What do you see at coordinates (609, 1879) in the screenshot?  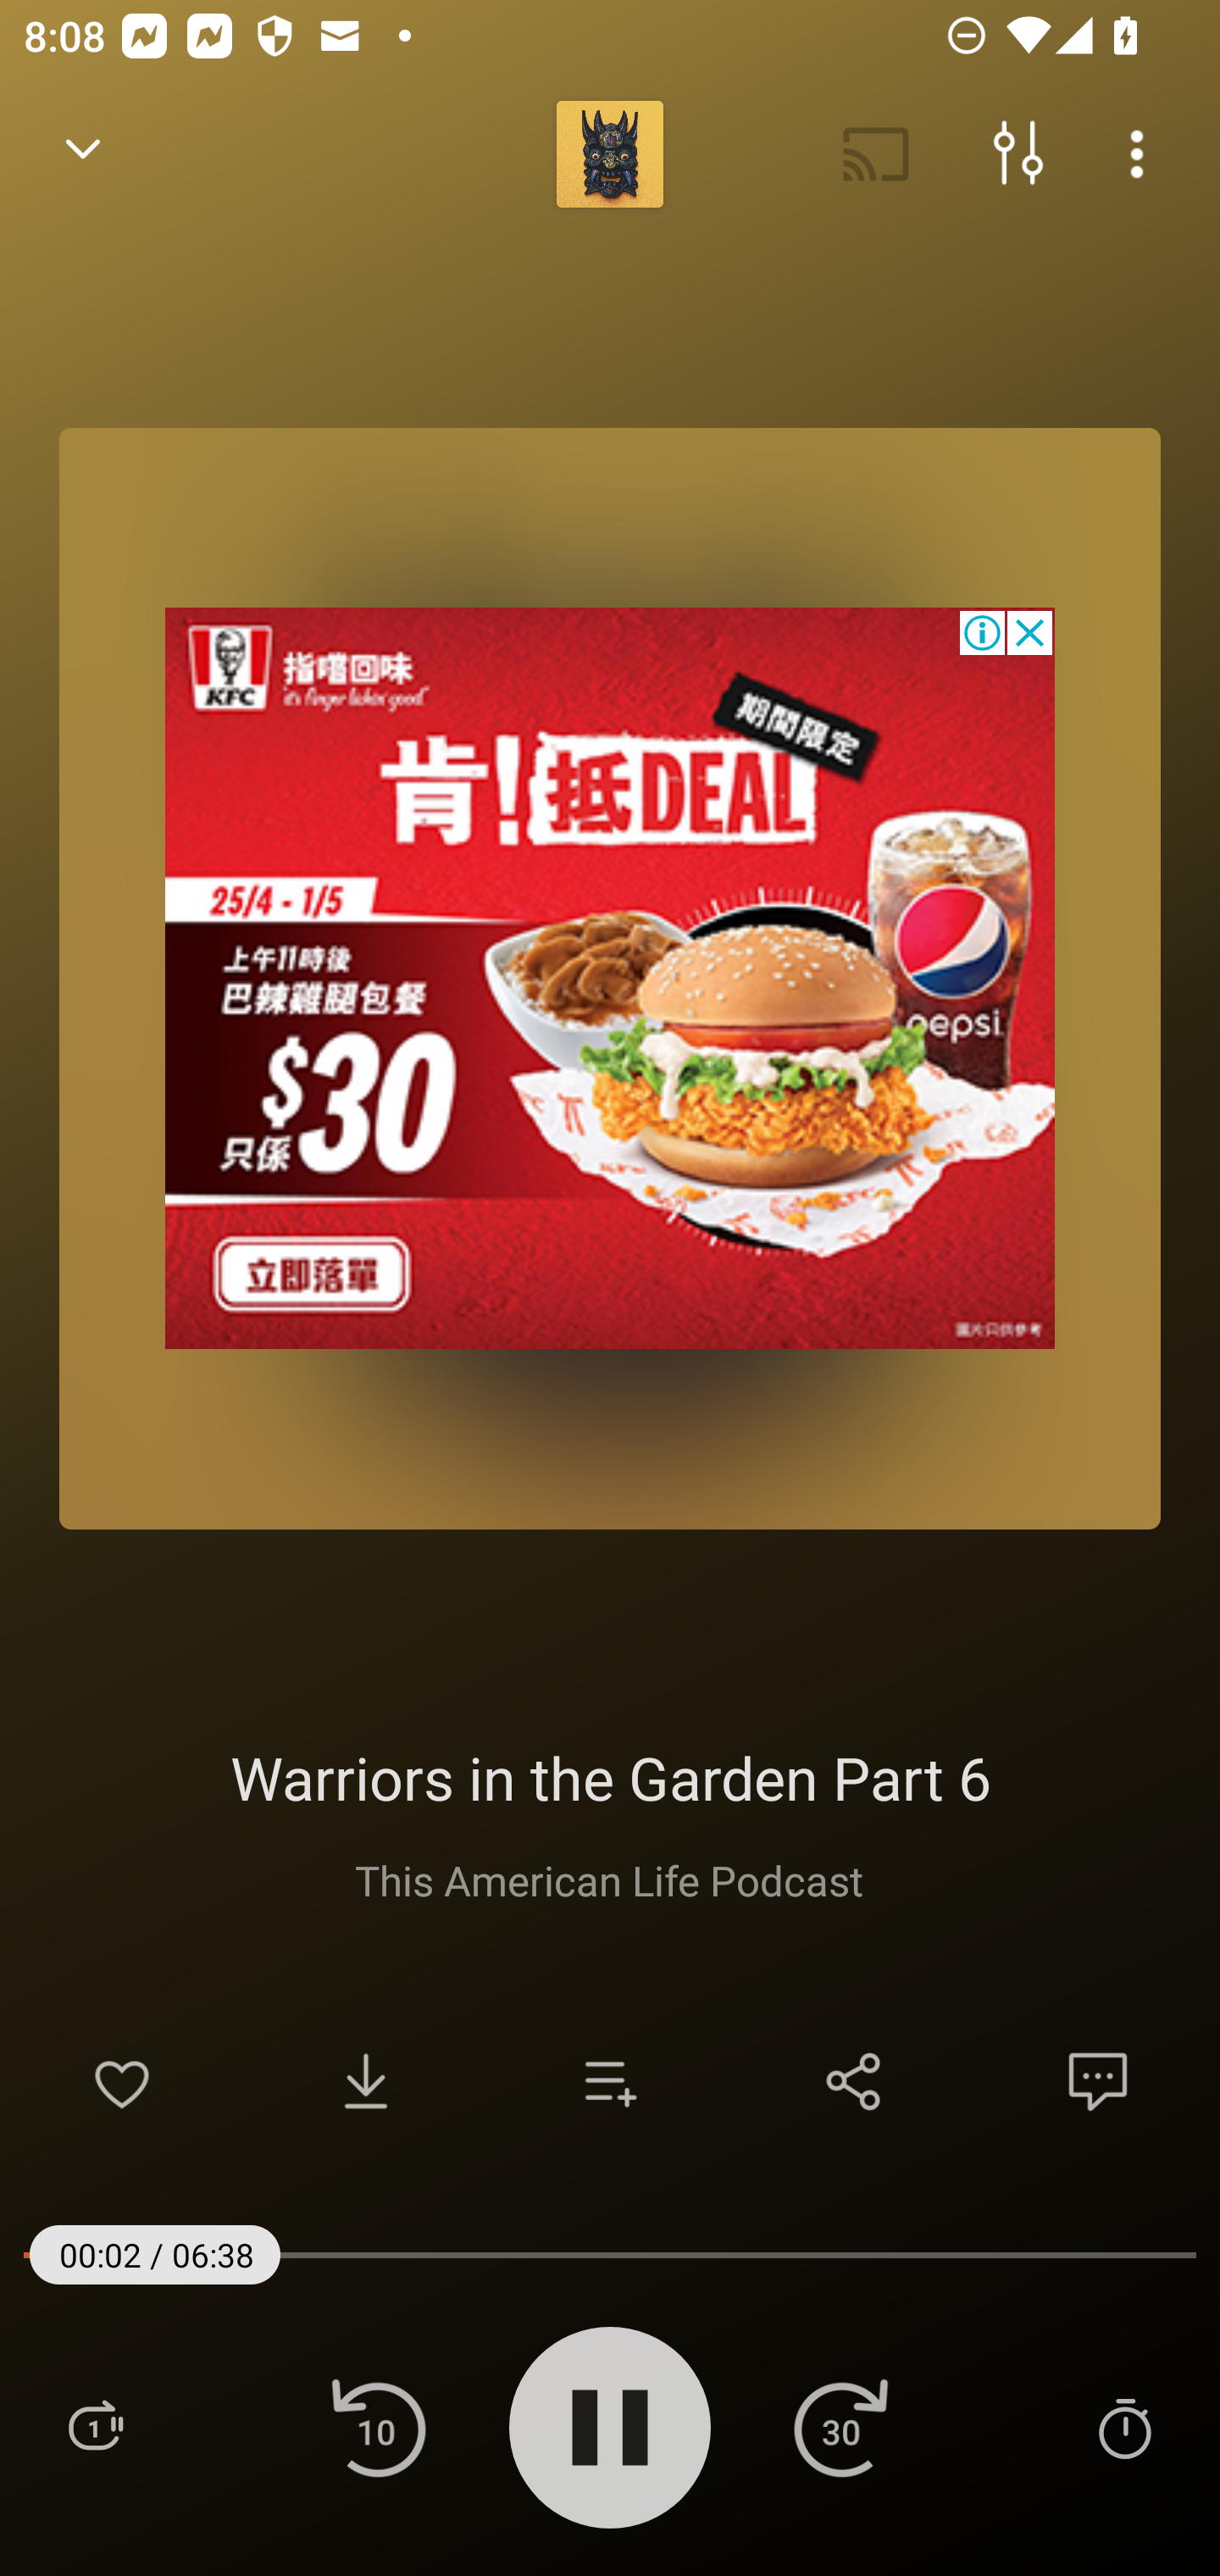 I see `This American Life Podcast` at bounding box center [609, 1879].